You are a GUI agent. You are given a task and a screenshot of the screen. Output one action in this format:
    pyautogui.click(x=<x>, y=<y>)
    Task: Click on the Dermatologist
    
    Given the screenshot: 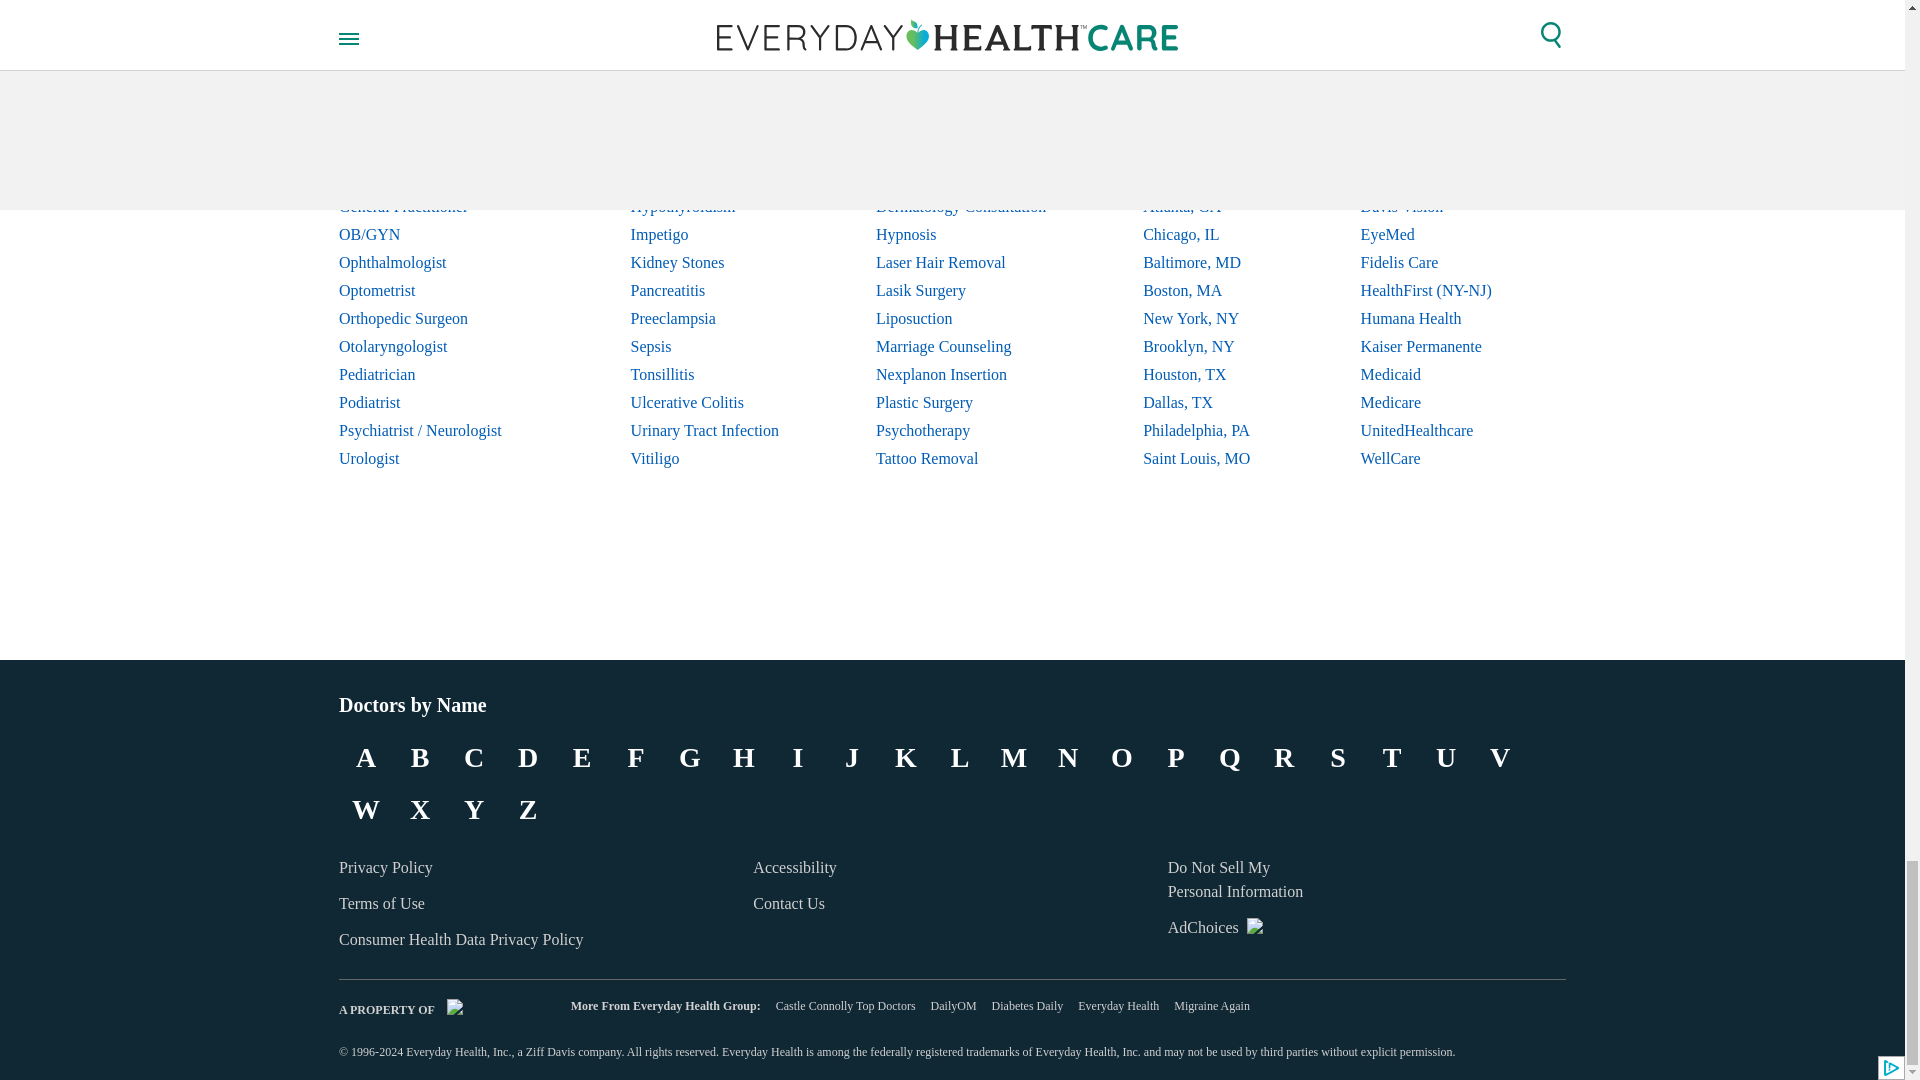 What is the action you would take?
    pyautogui.click(x=436, y=123)
    